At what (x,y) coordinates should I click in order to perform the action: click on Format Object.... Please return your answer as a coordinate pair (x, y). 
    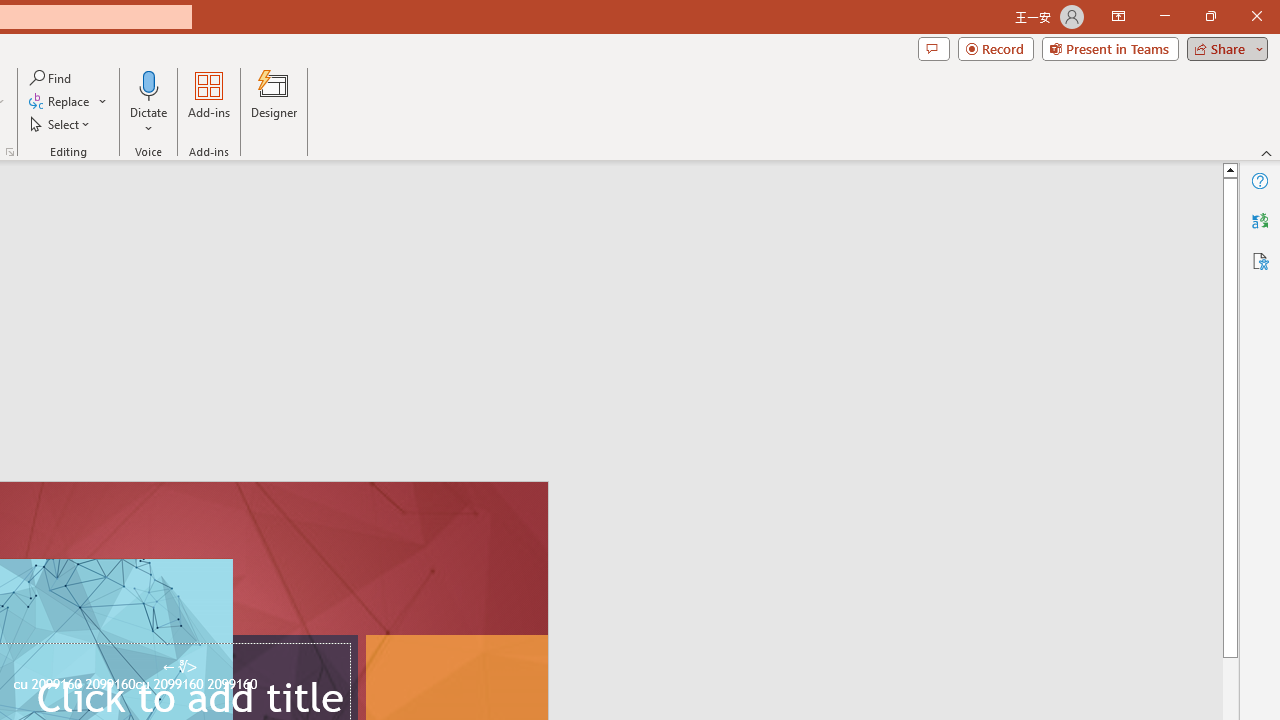
    Looking at the image, I should click on (10, 152).